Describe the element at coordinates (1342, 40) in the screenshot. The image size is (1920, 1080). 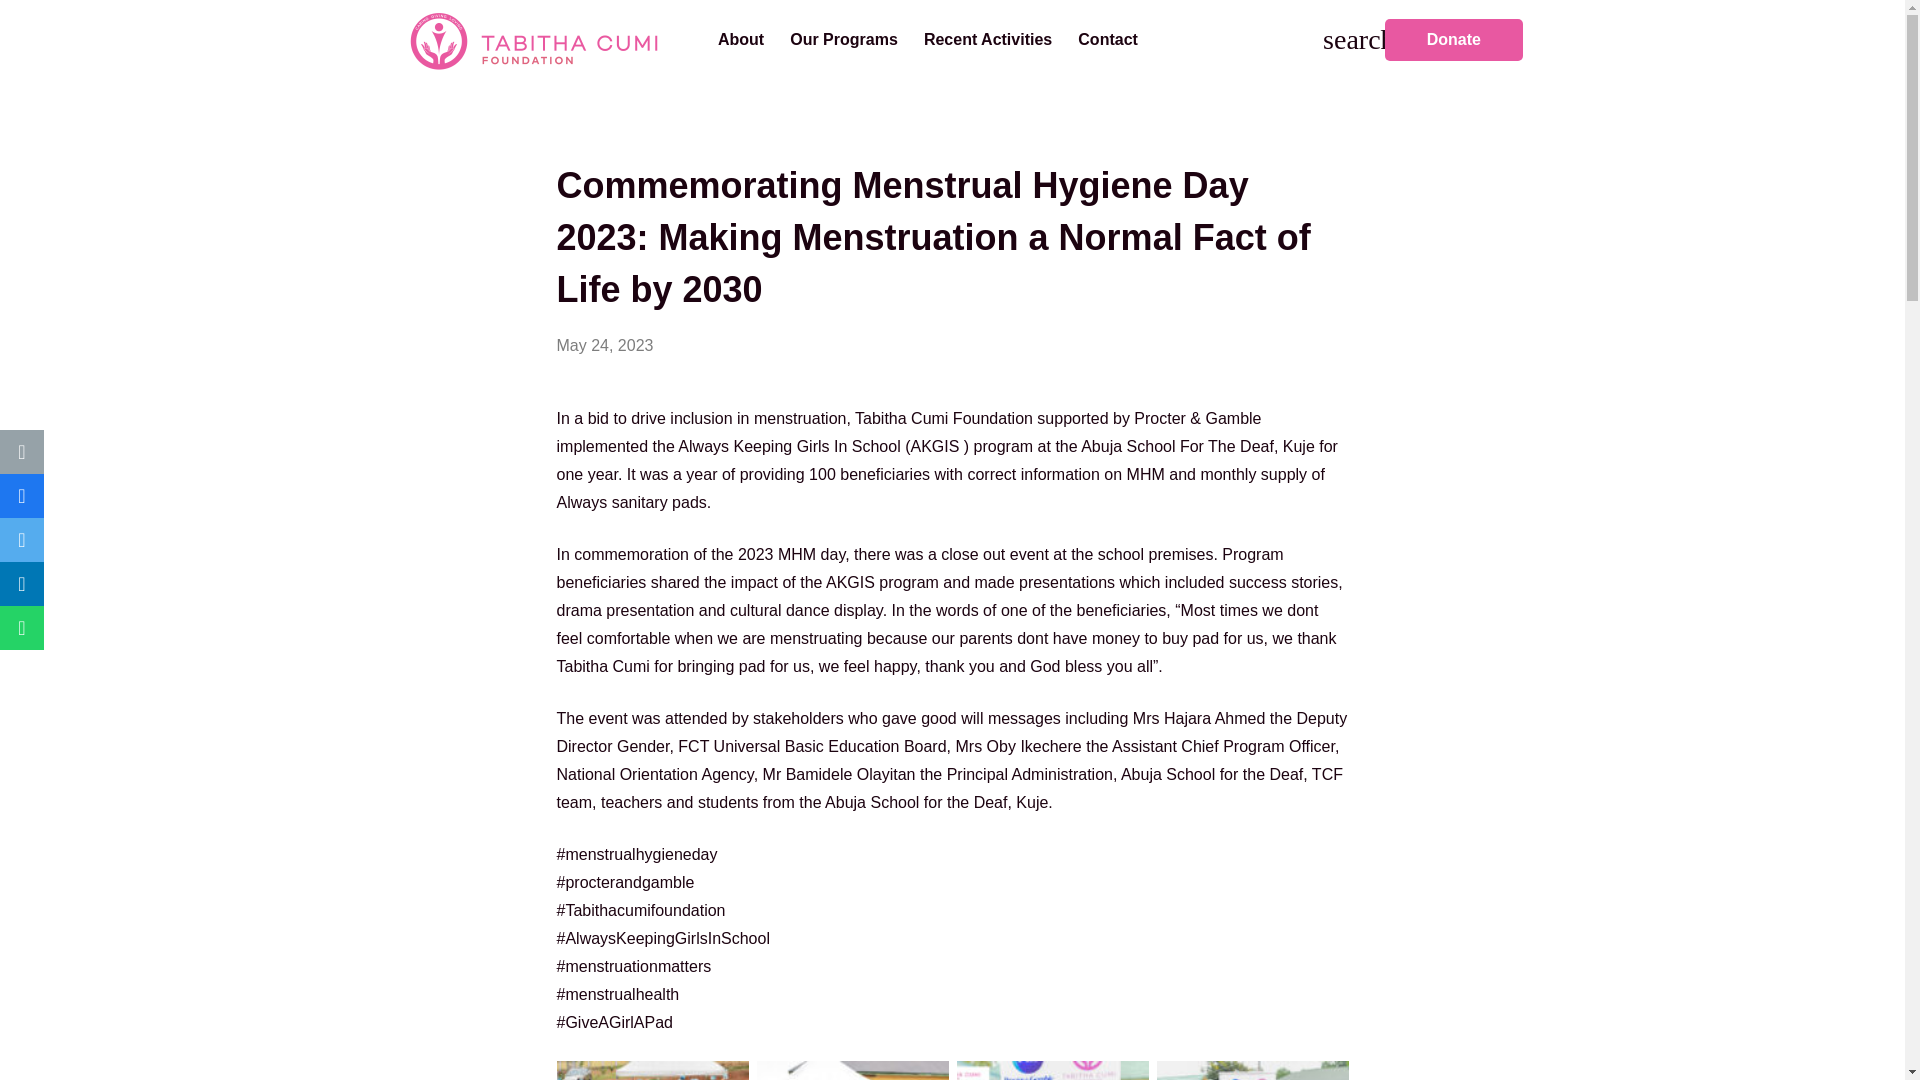
I see `search` at that location.